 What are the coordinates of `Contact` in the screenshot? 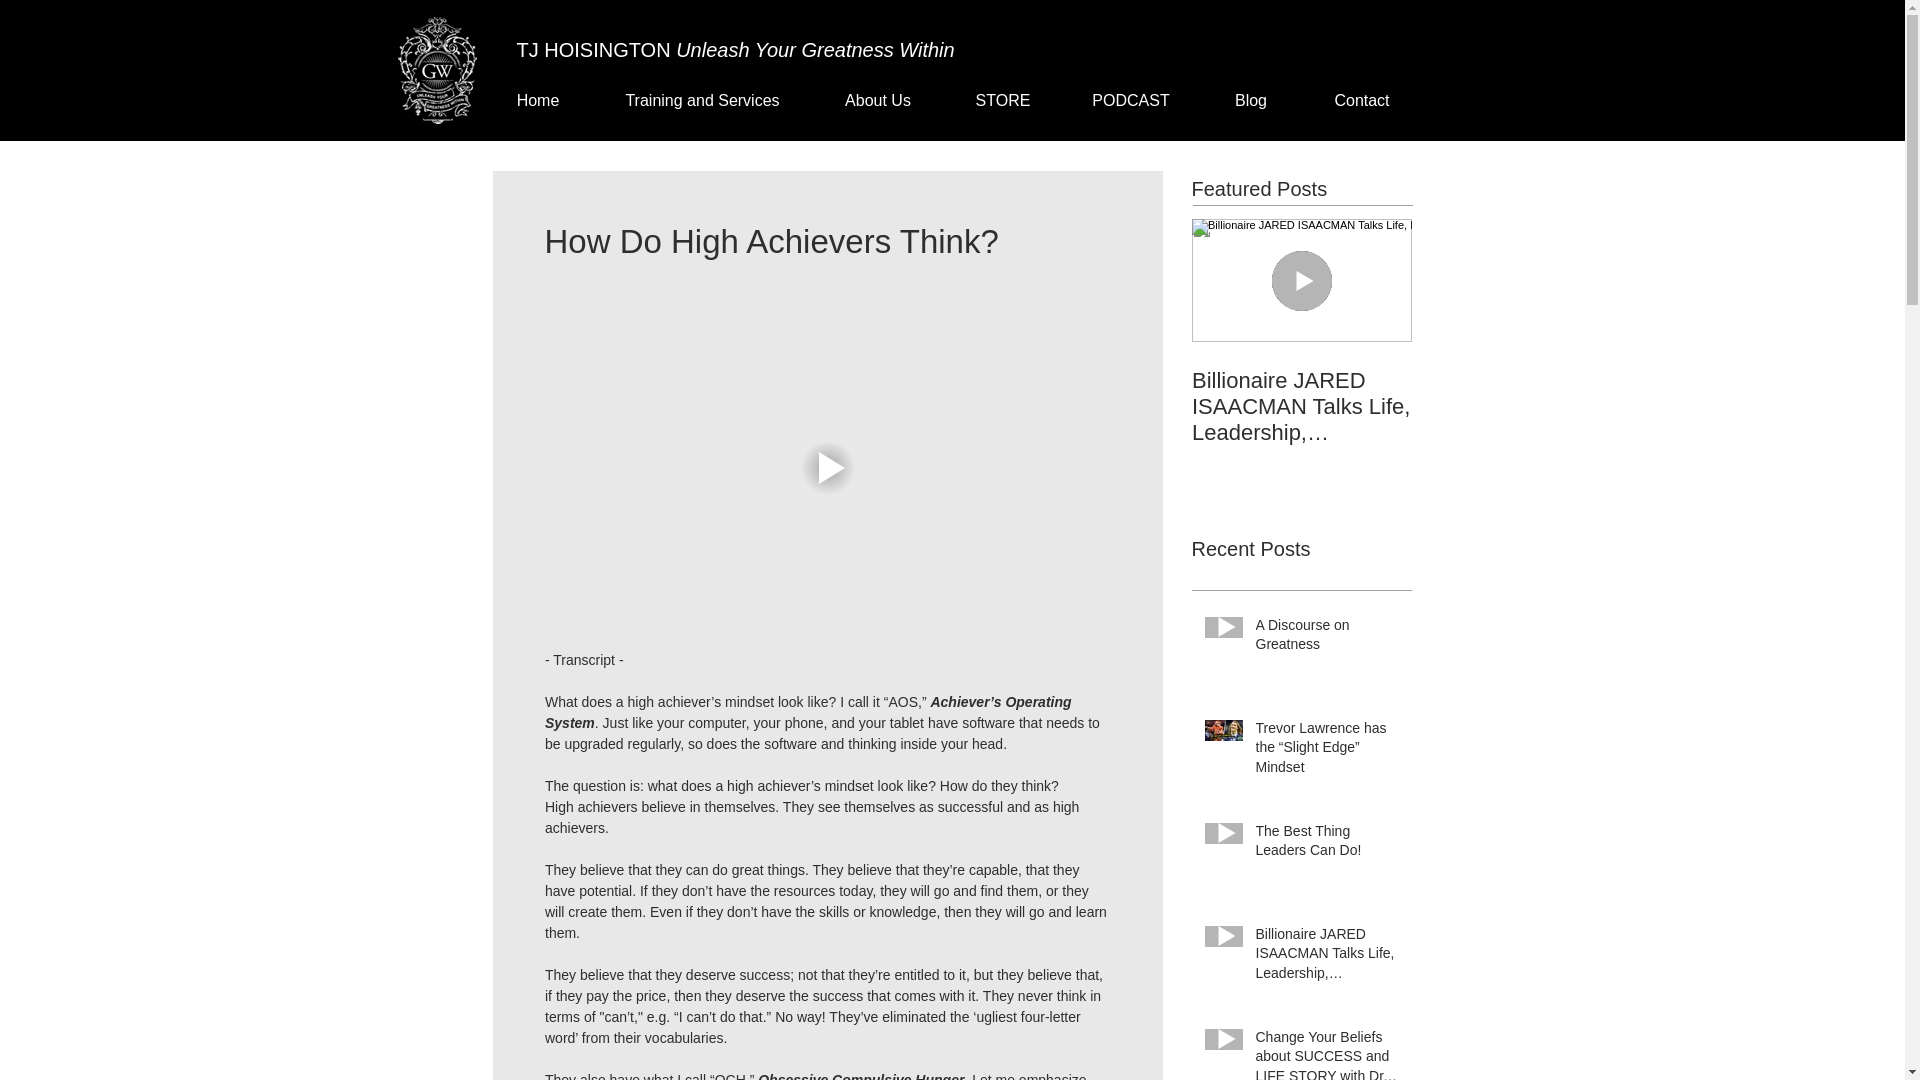 It's located at (1360, 100).